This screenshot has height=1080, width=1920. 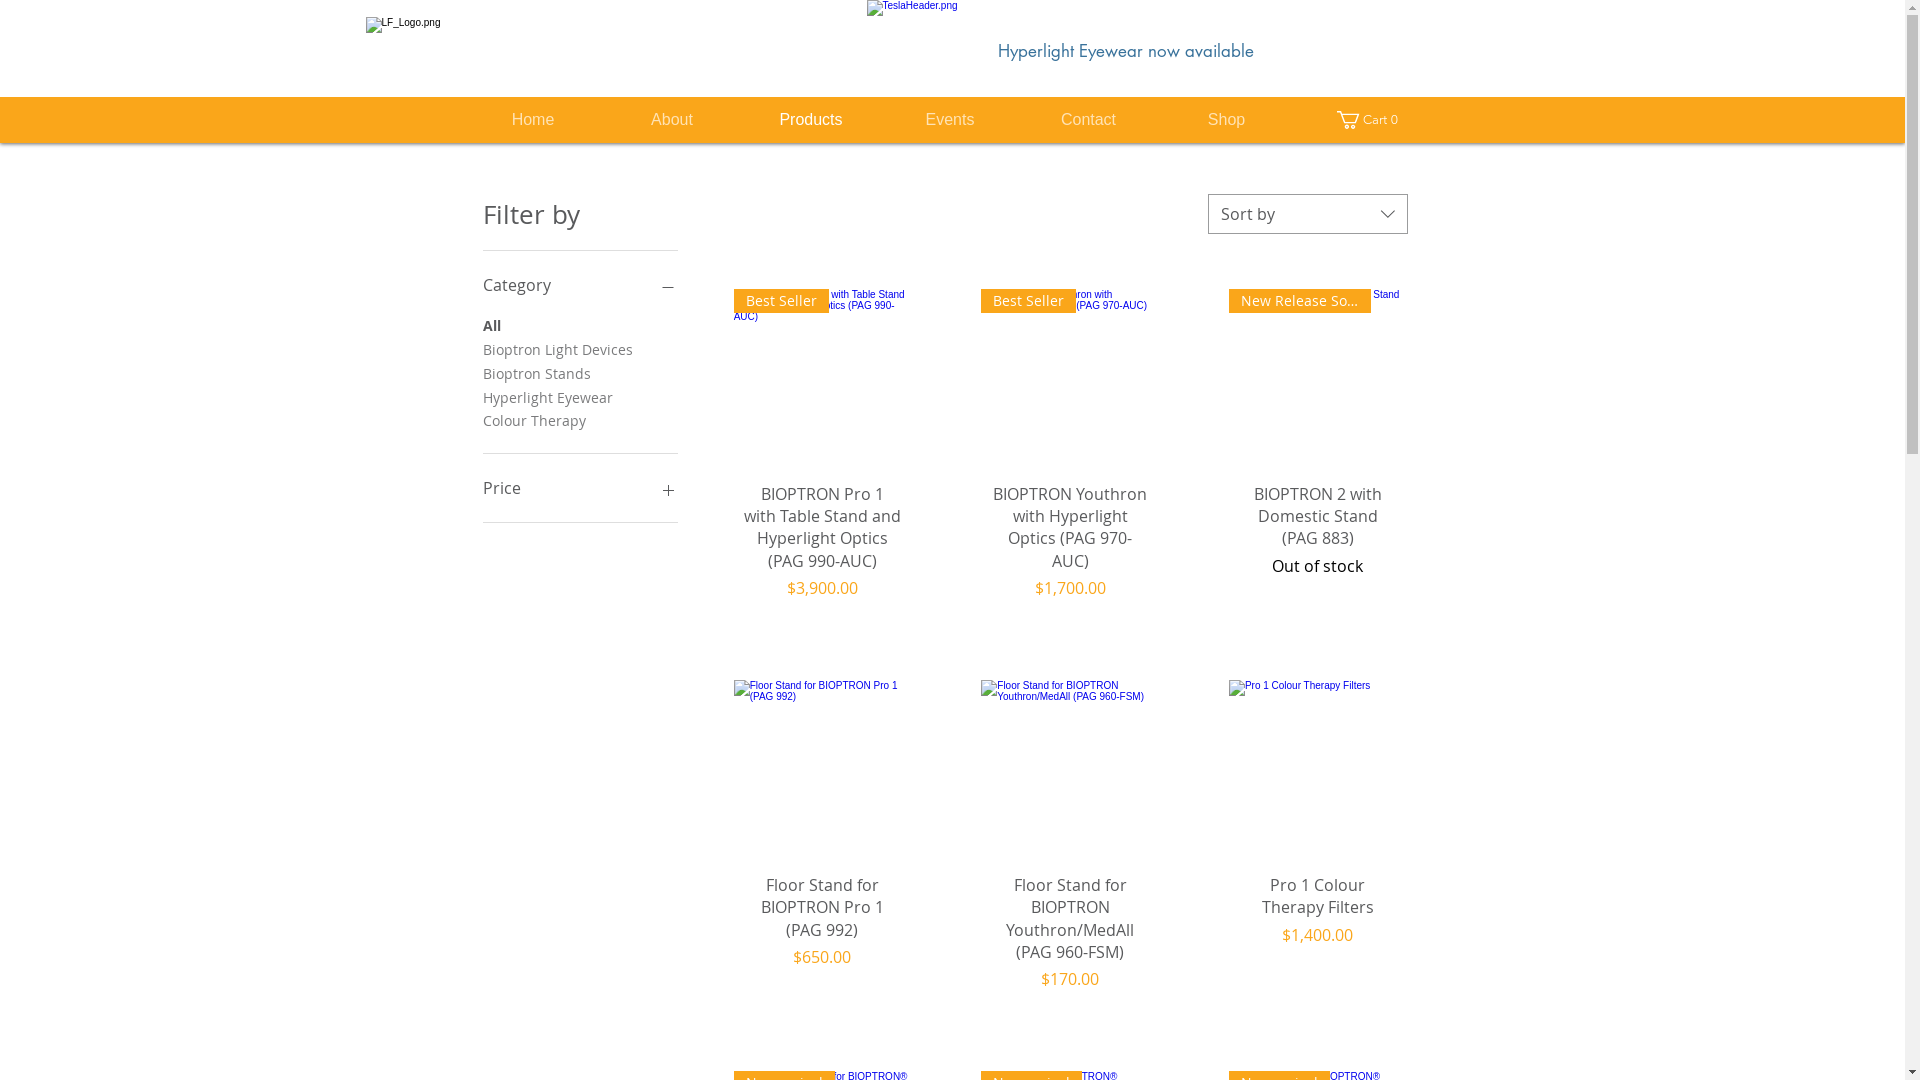 I want to click on Home, so click(x=534, y=120).